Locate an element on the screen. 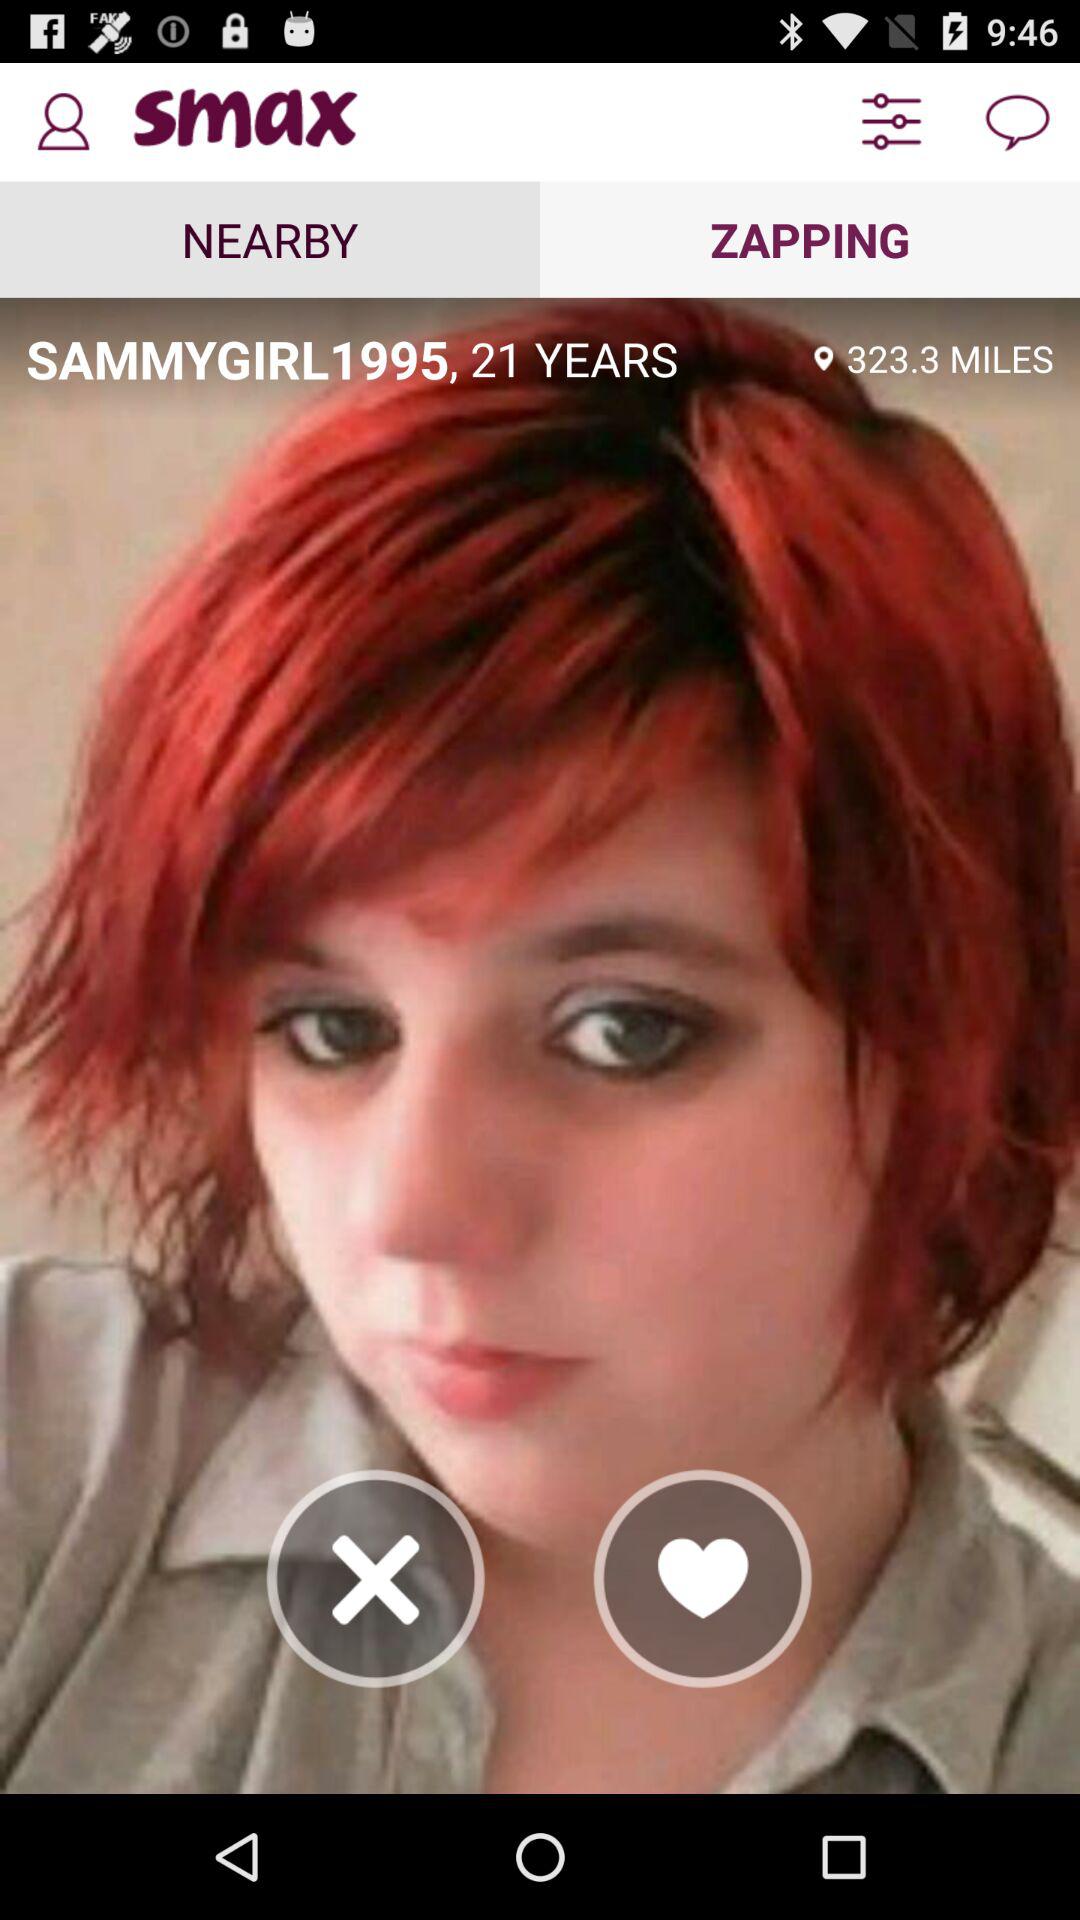 The width and height of the screenshot is (1080, 1920). jump until sammygirl1995 item is located at coordinates (238, 358).